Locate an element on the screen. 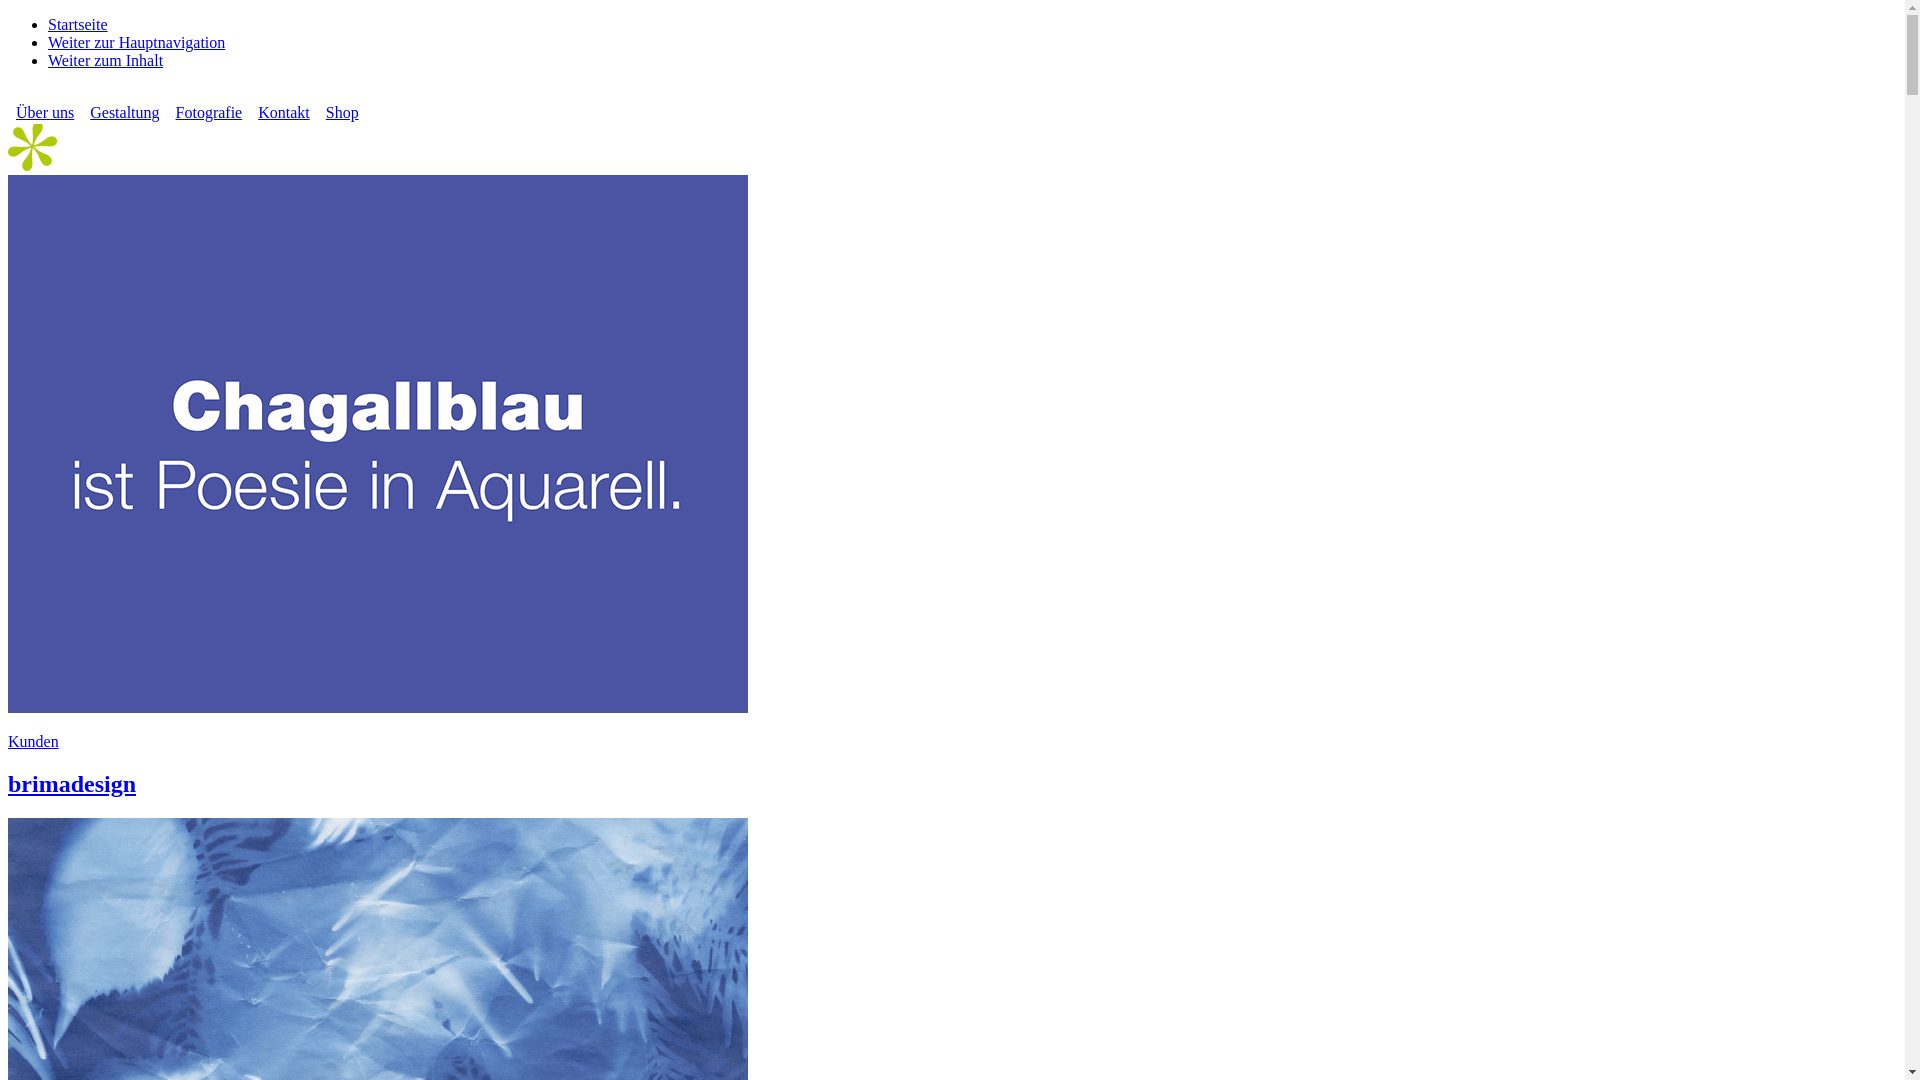 This screenshot has height=1080, width=1920. Kunden
brimadesign is located at coordinates (952, 486).